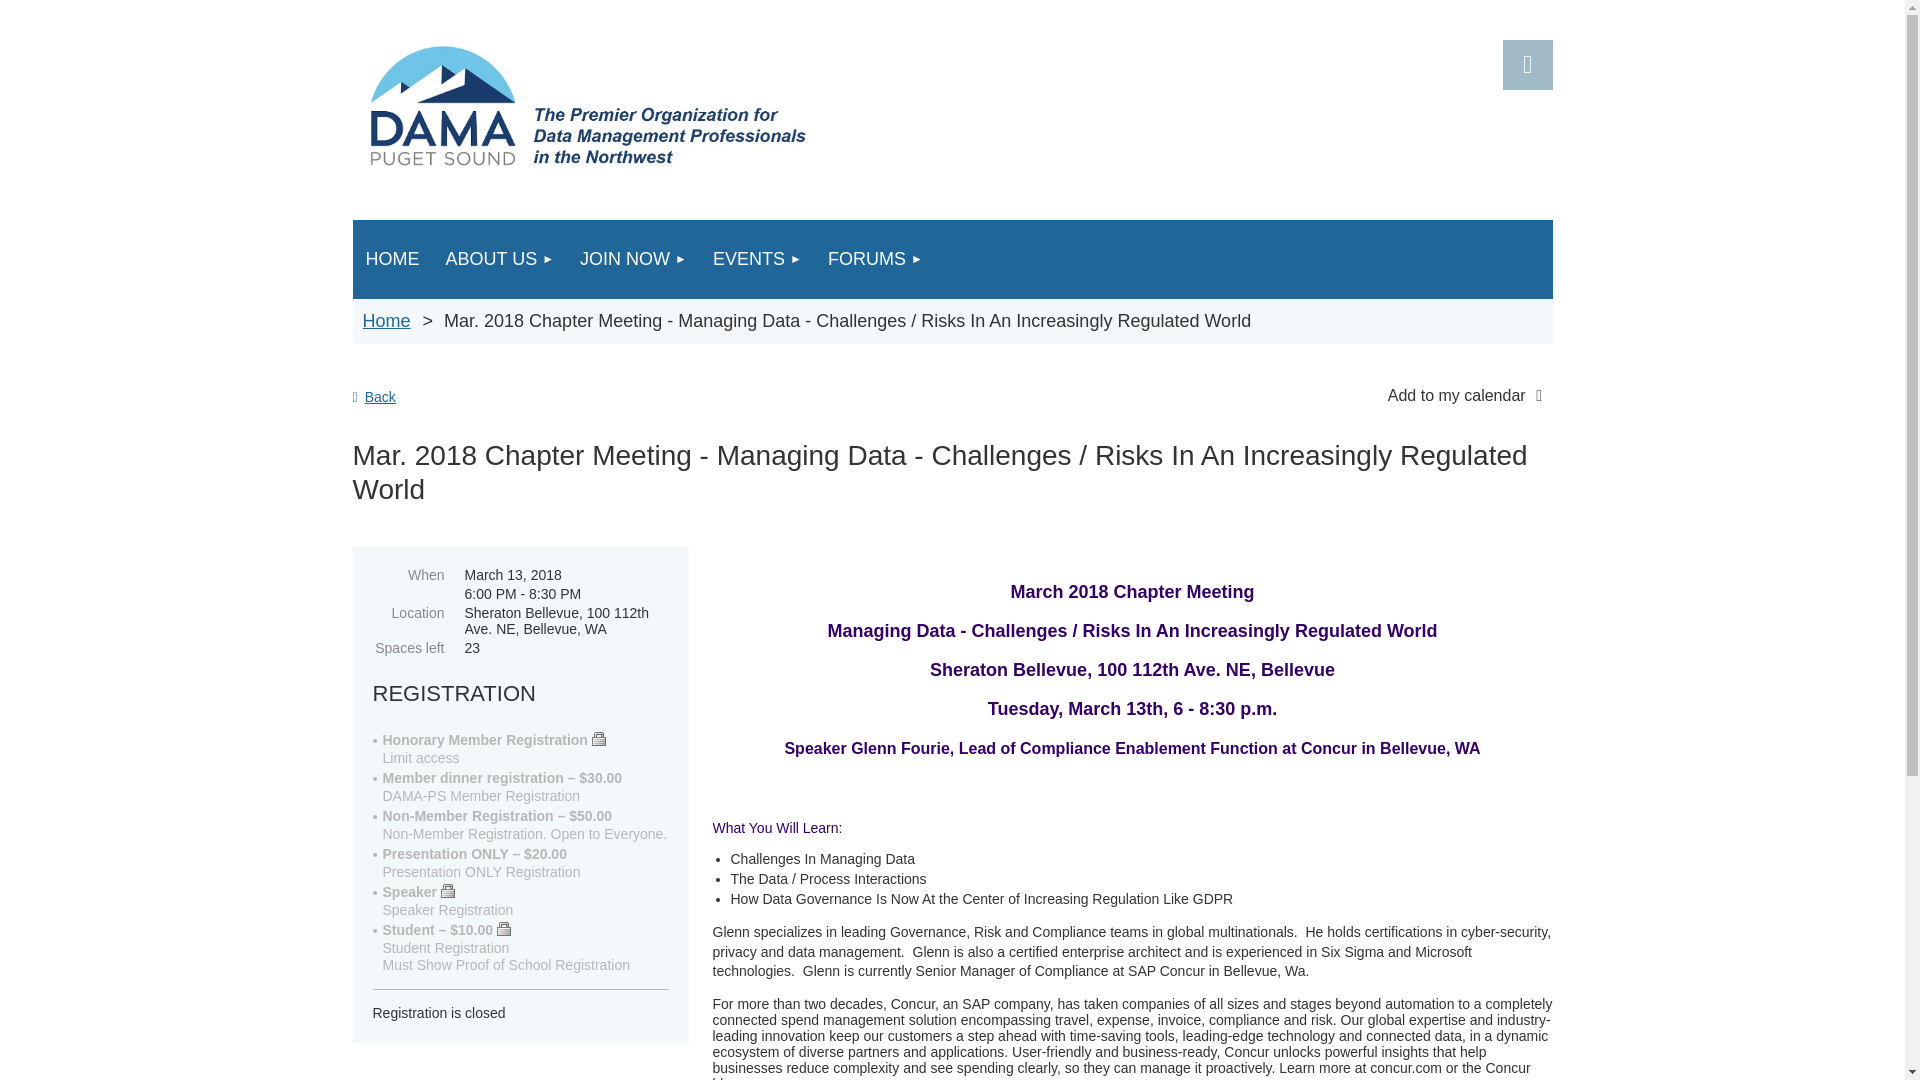 This screenshot has width=1920, height=1080. I want to click on FORUMS, so click(875, 260).